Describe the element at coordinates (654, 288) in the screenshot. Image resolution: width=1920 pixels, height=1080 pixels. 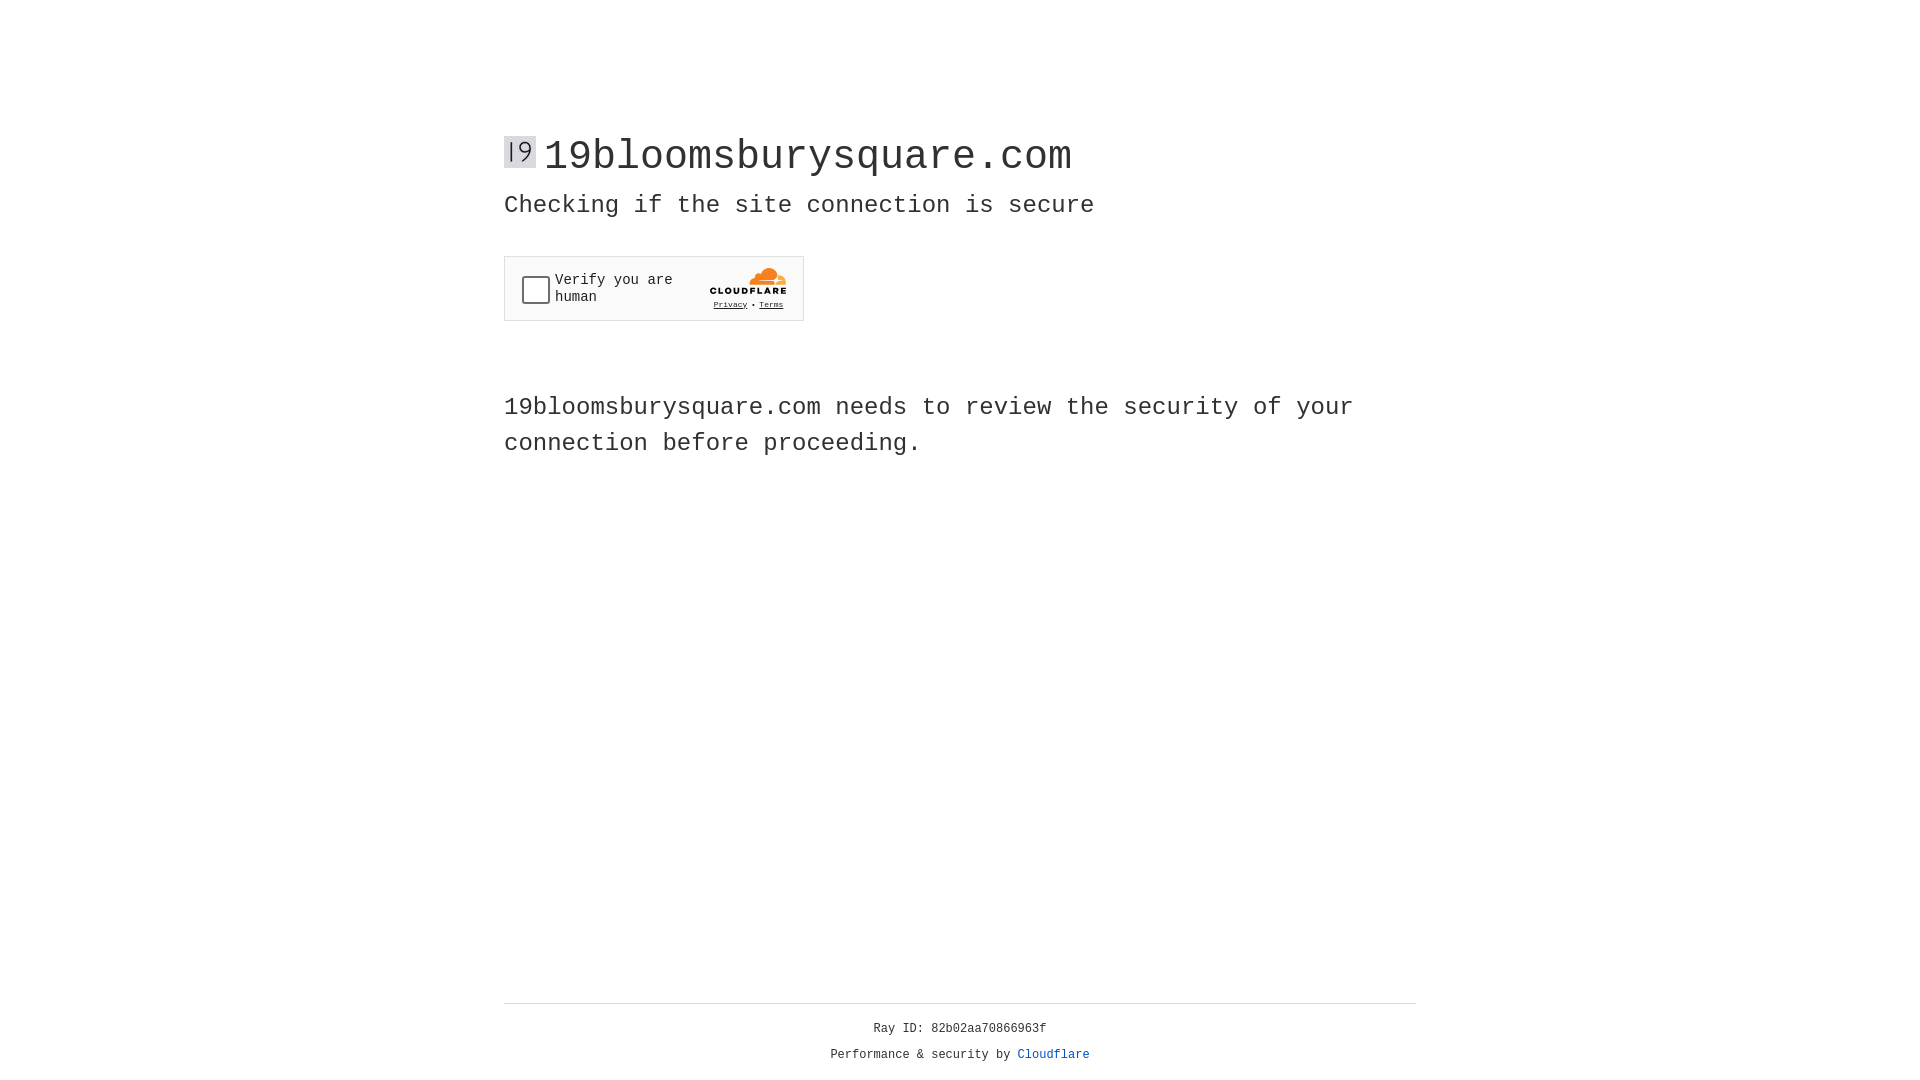
I see `Widget containing a Cloudflare security challenge` at that location.